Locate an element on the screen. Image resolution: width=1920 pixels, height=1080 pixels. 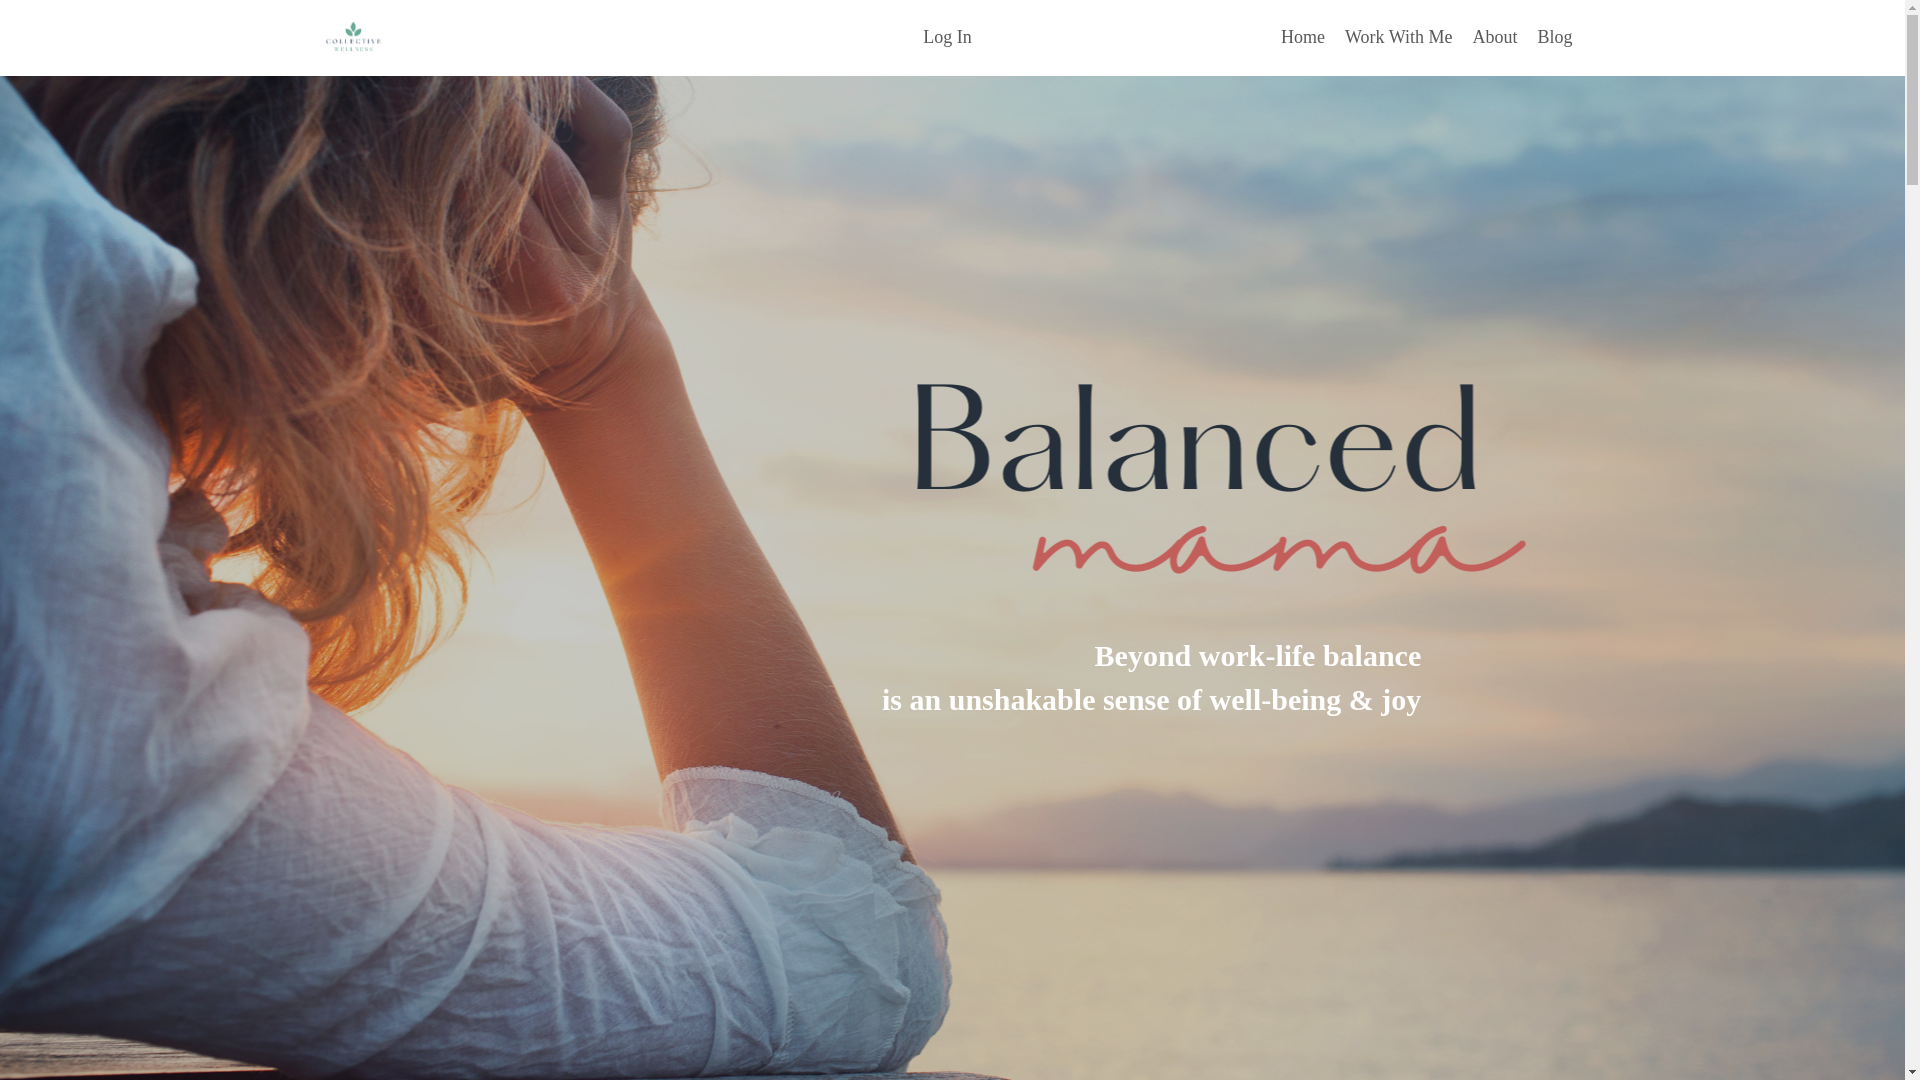
Home is located at coordinates (1302, 36).